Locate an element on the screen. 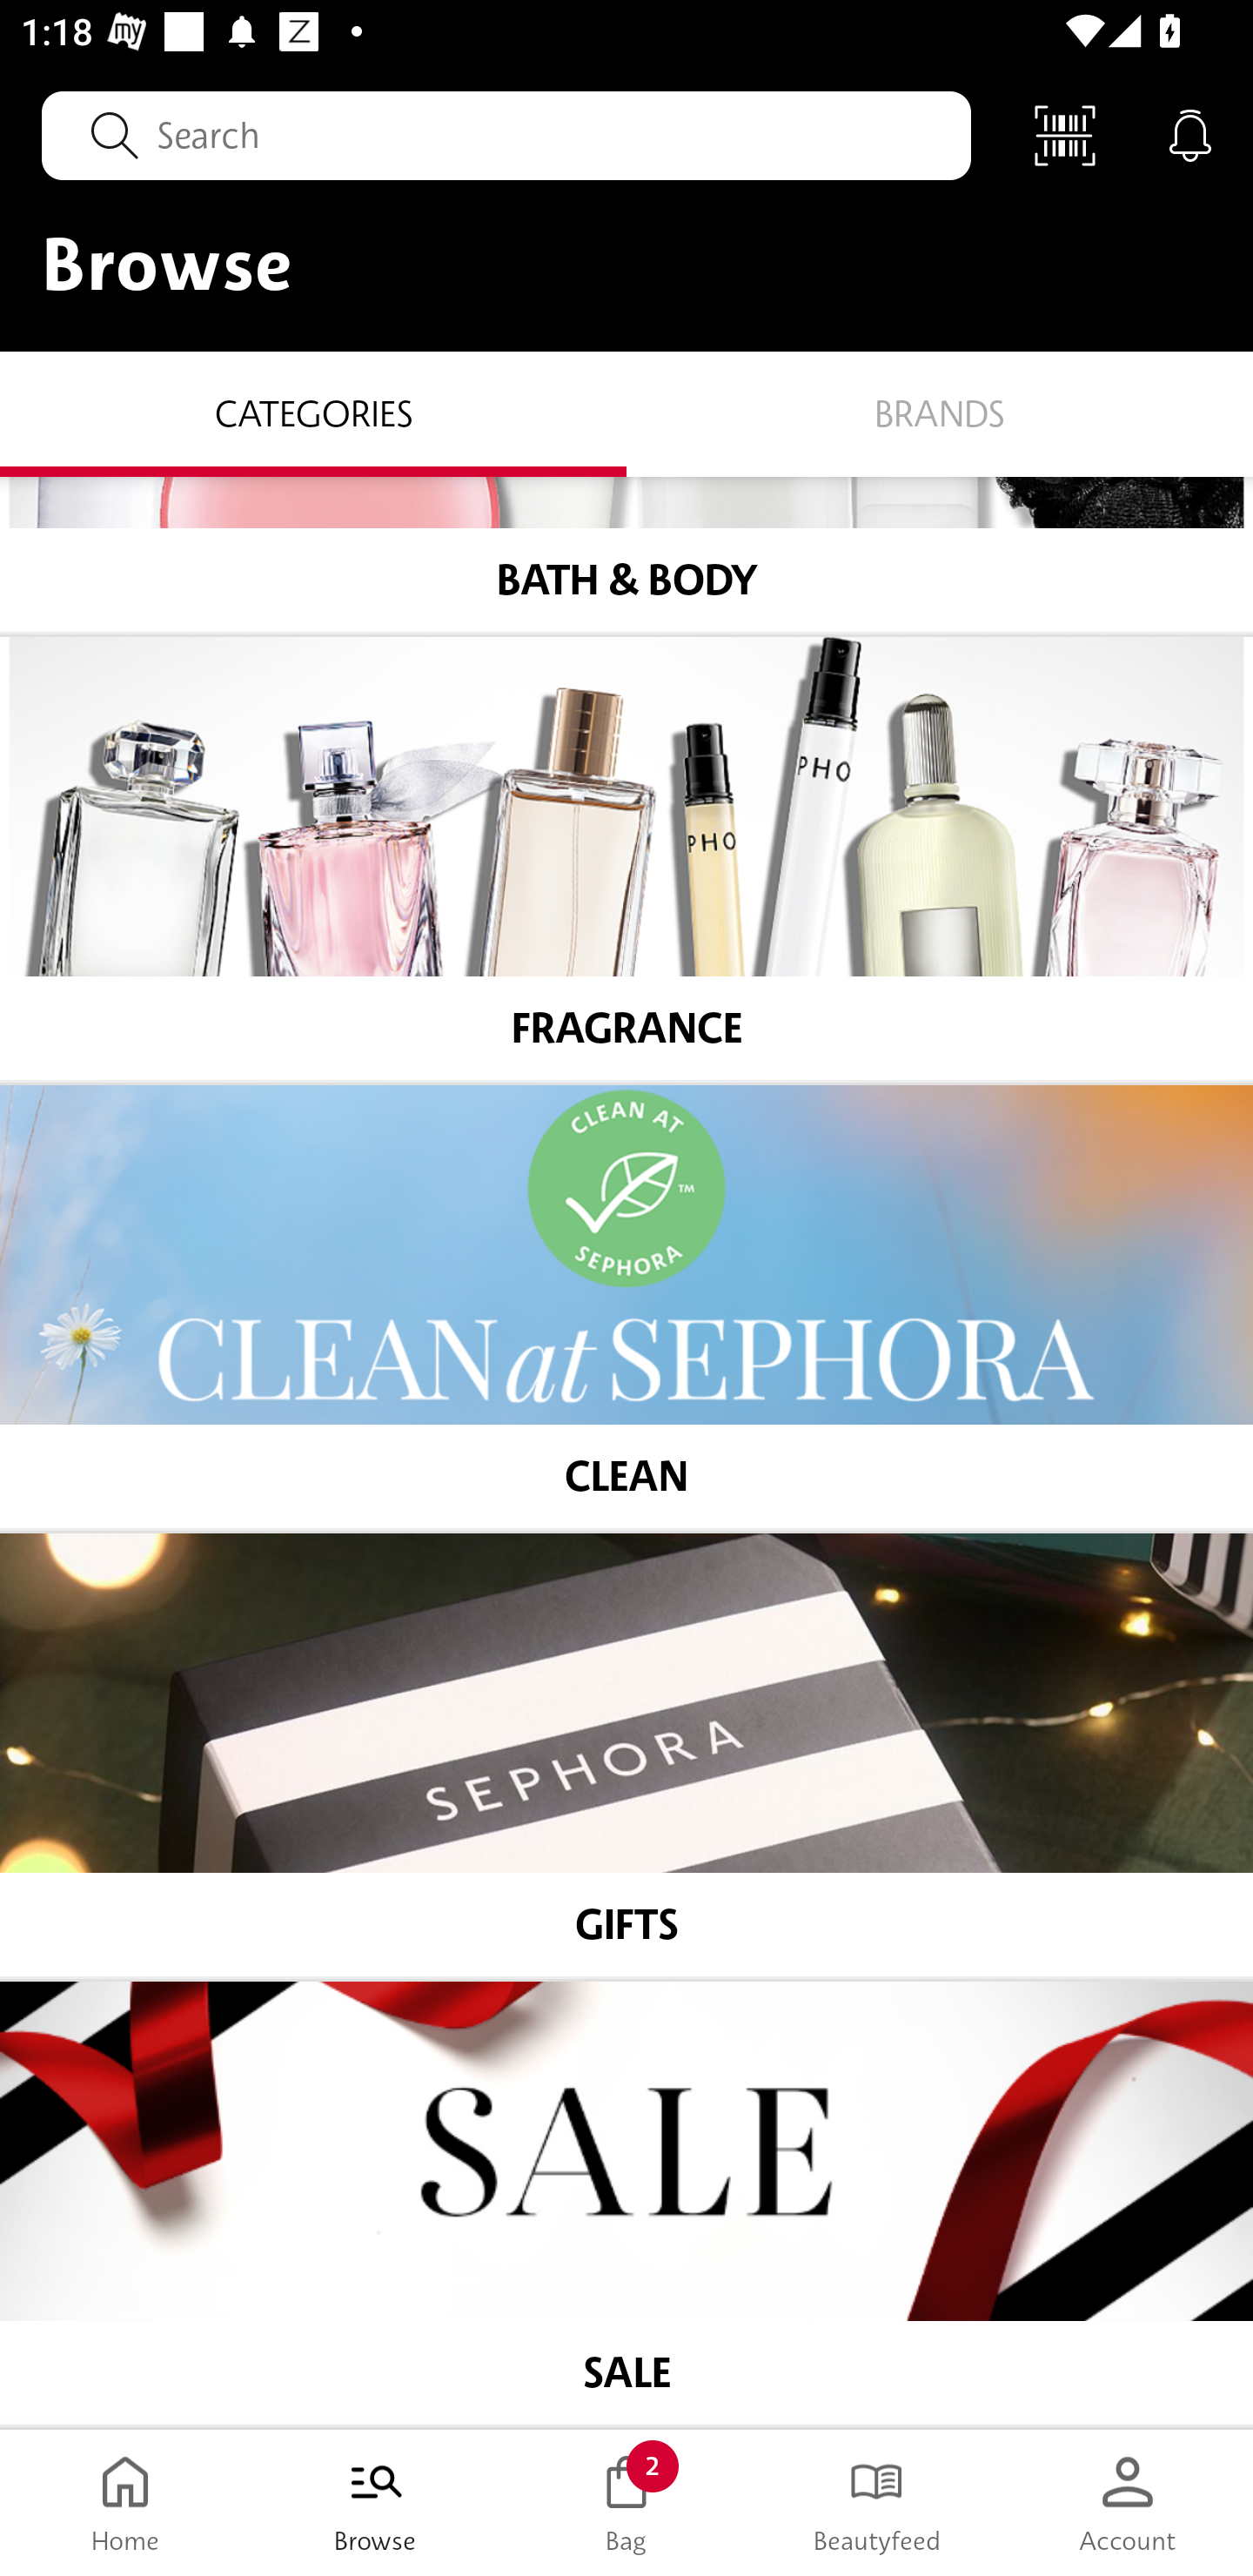  Beautyfeed is located at coordinates (877, 2503).